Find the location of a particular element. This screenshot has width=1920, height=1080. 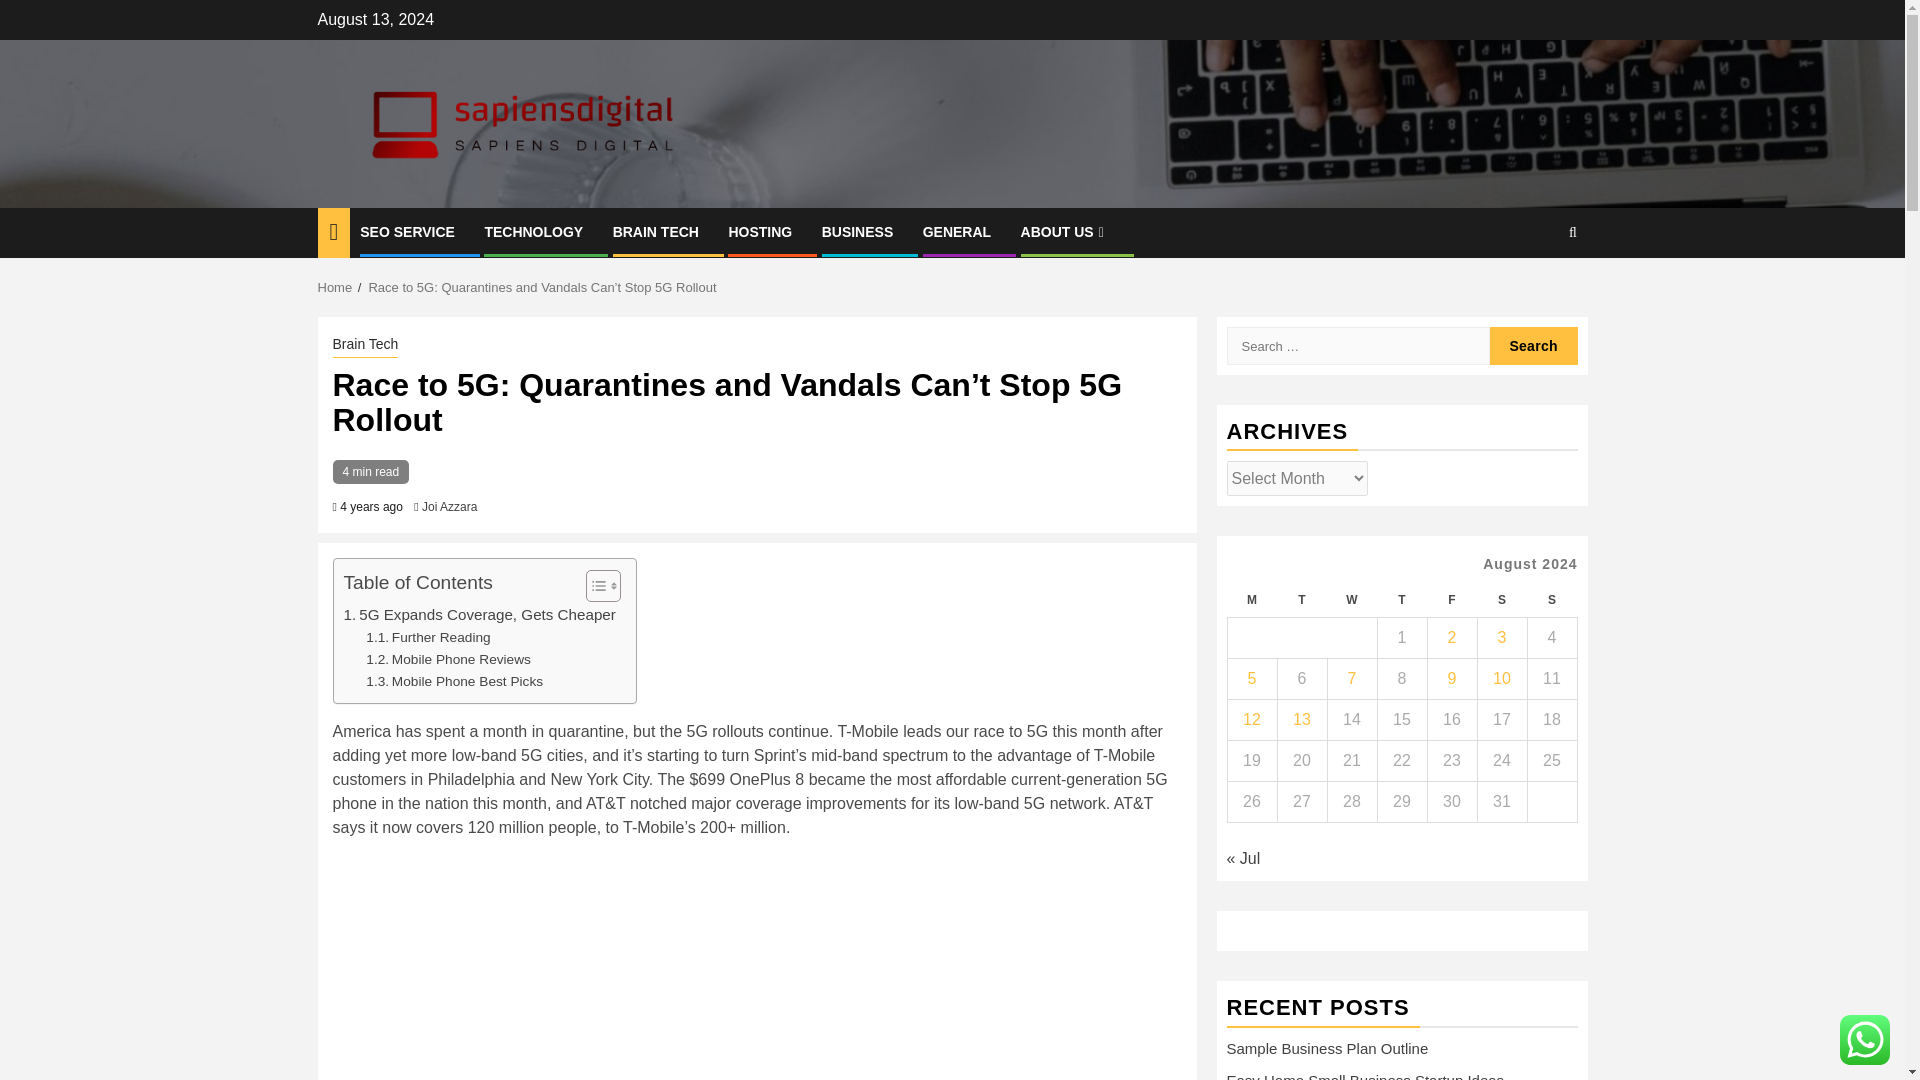

Tuesday is located at coordinates (1301, 600).